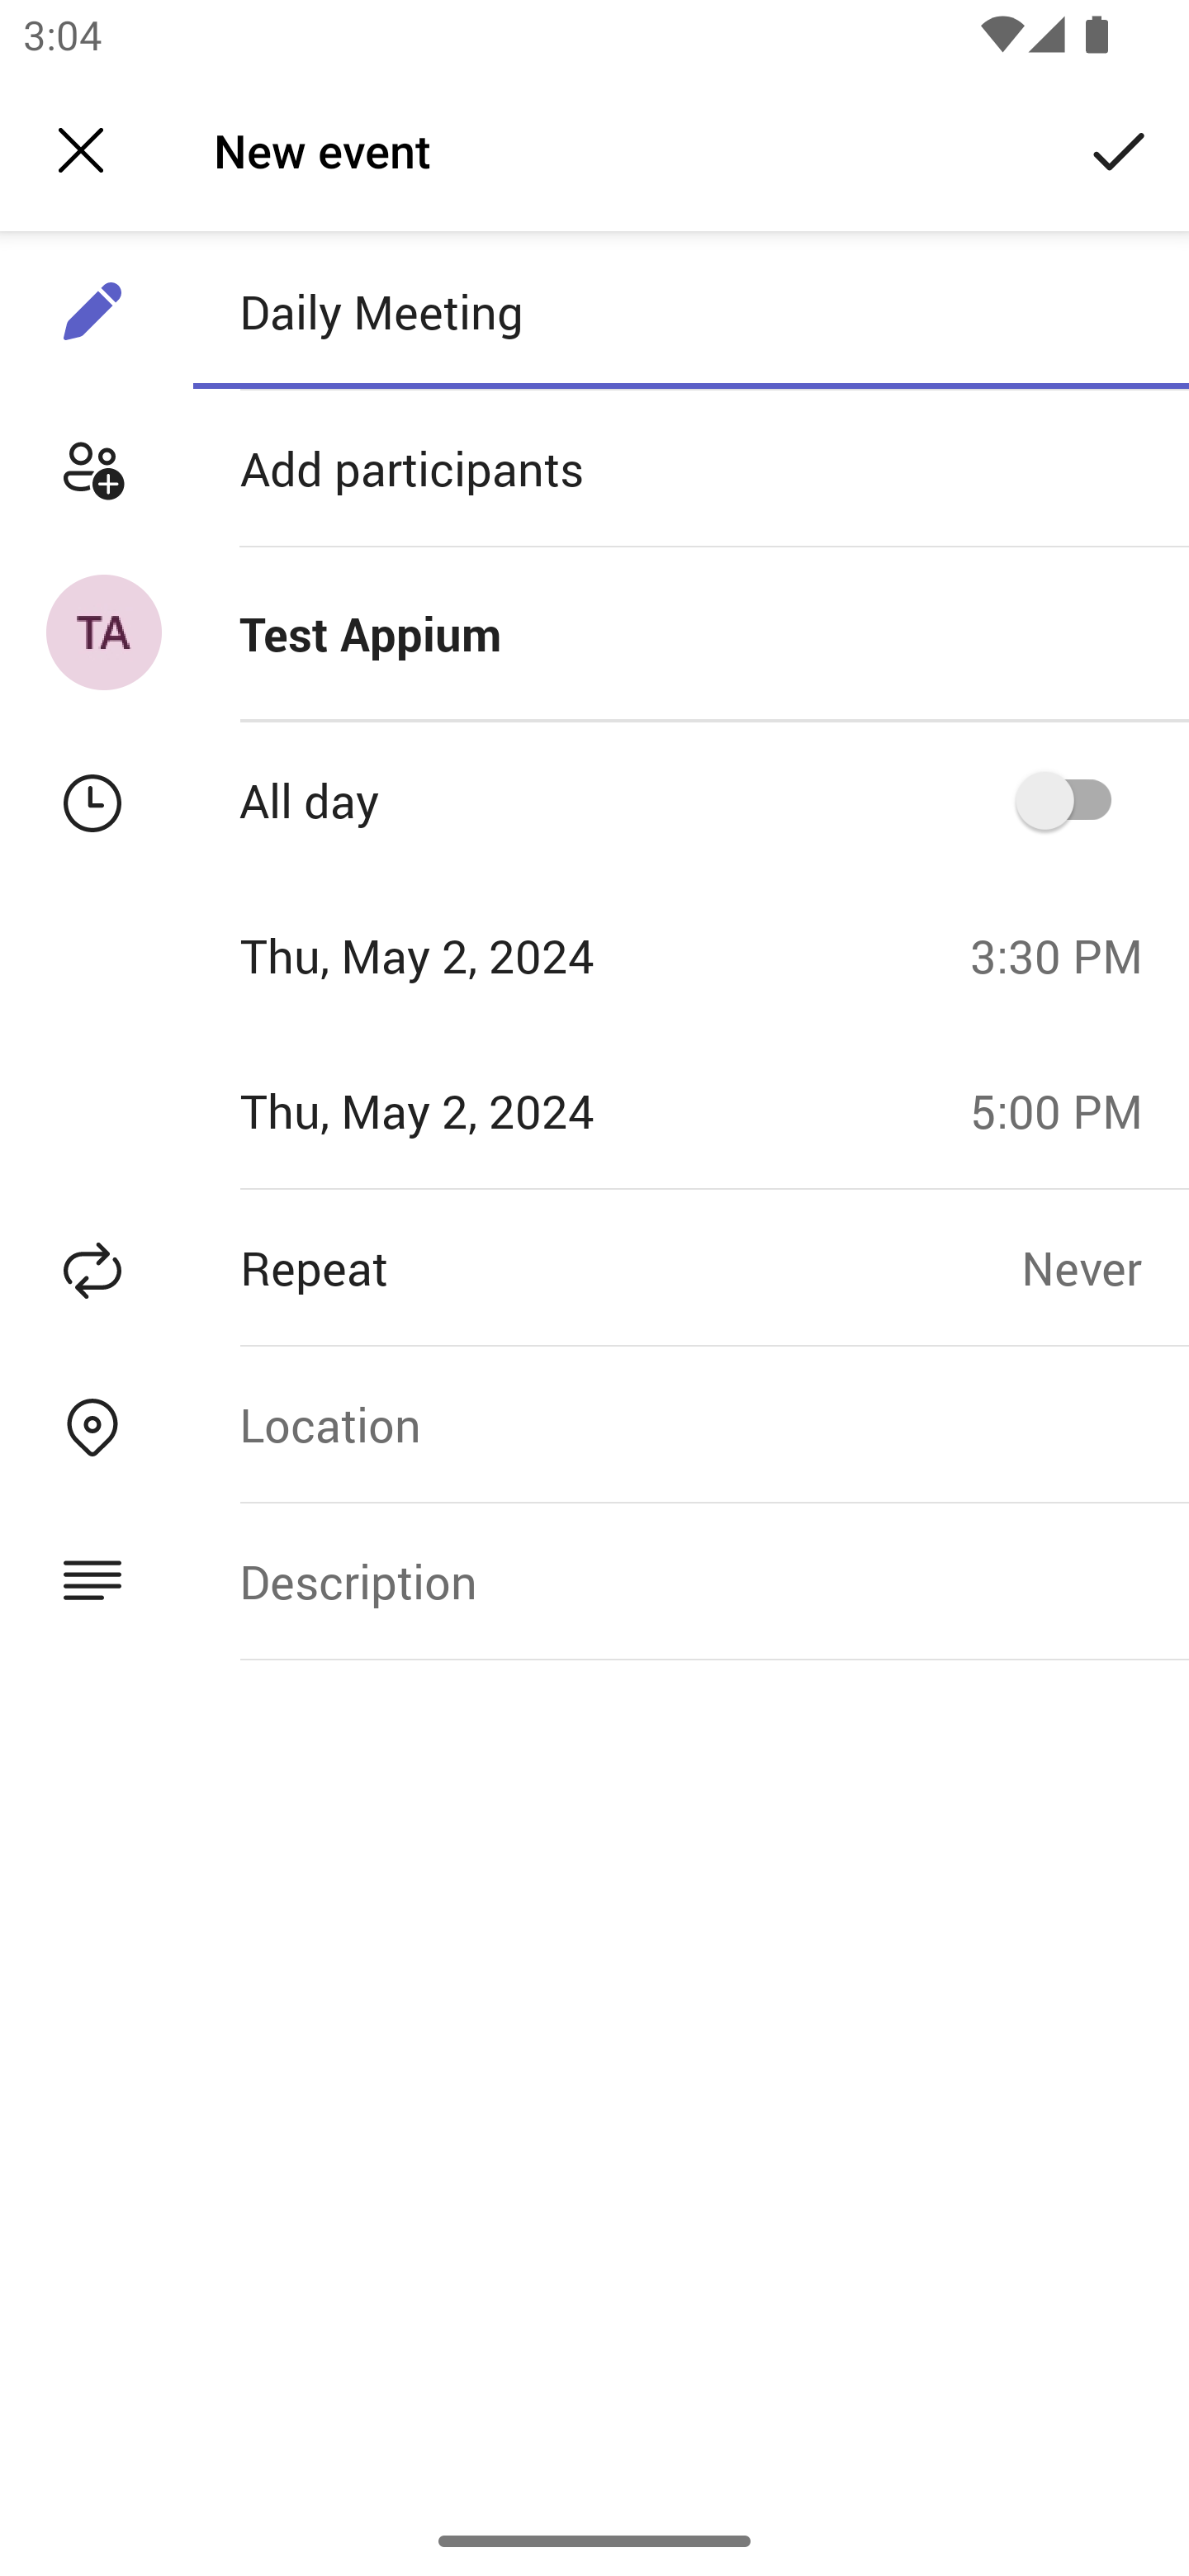 This screenshot has width=1189, height=2576. Describe the element at coordinates (510, 1267) in the screenshot. I see `Repeat` at that location.